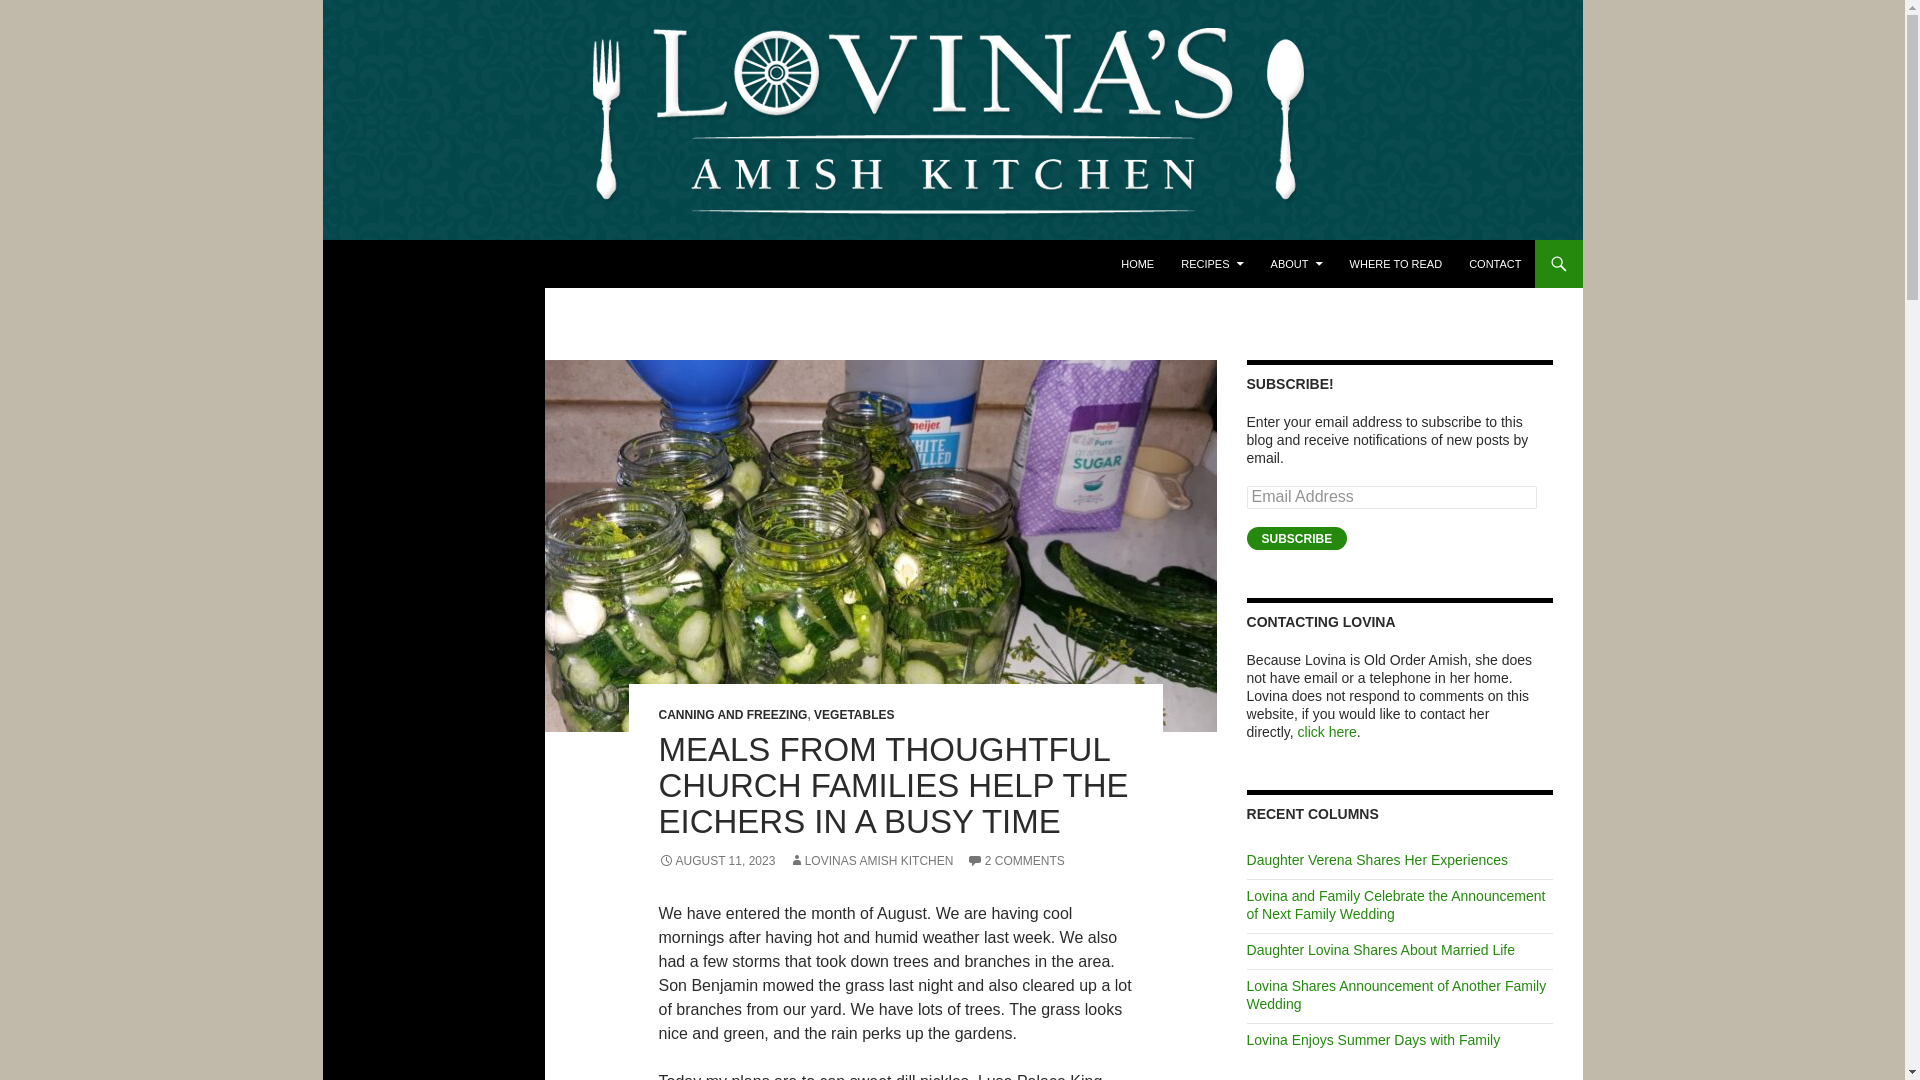 Image resolution: width=1920 pixels, height=1080 pixels. Describe the element at coordinates (872, 861) in the screenshot. I see `LOVINAS AMISH KITCHEN` at that location.